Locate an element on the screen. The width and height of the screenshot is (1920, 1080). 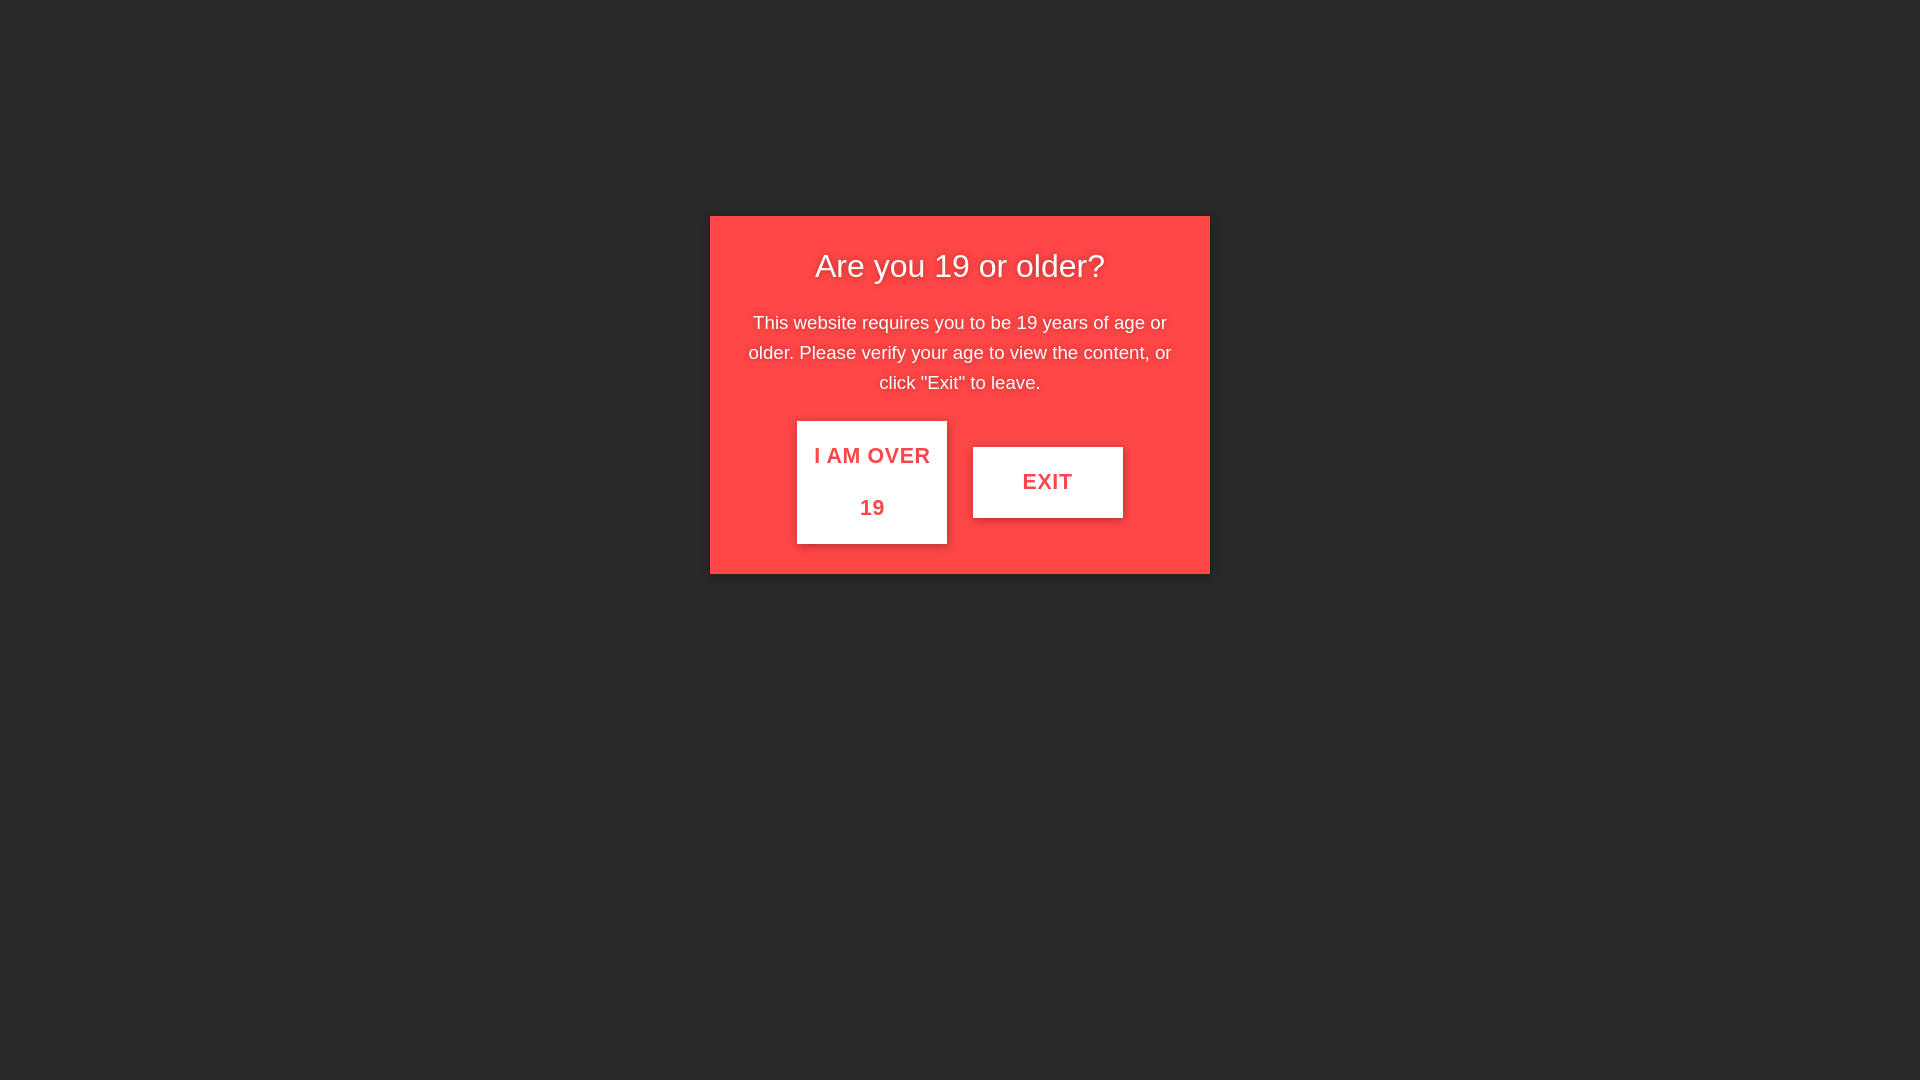
REVIEW PROGRAM is located at coordinates (1185, 191).